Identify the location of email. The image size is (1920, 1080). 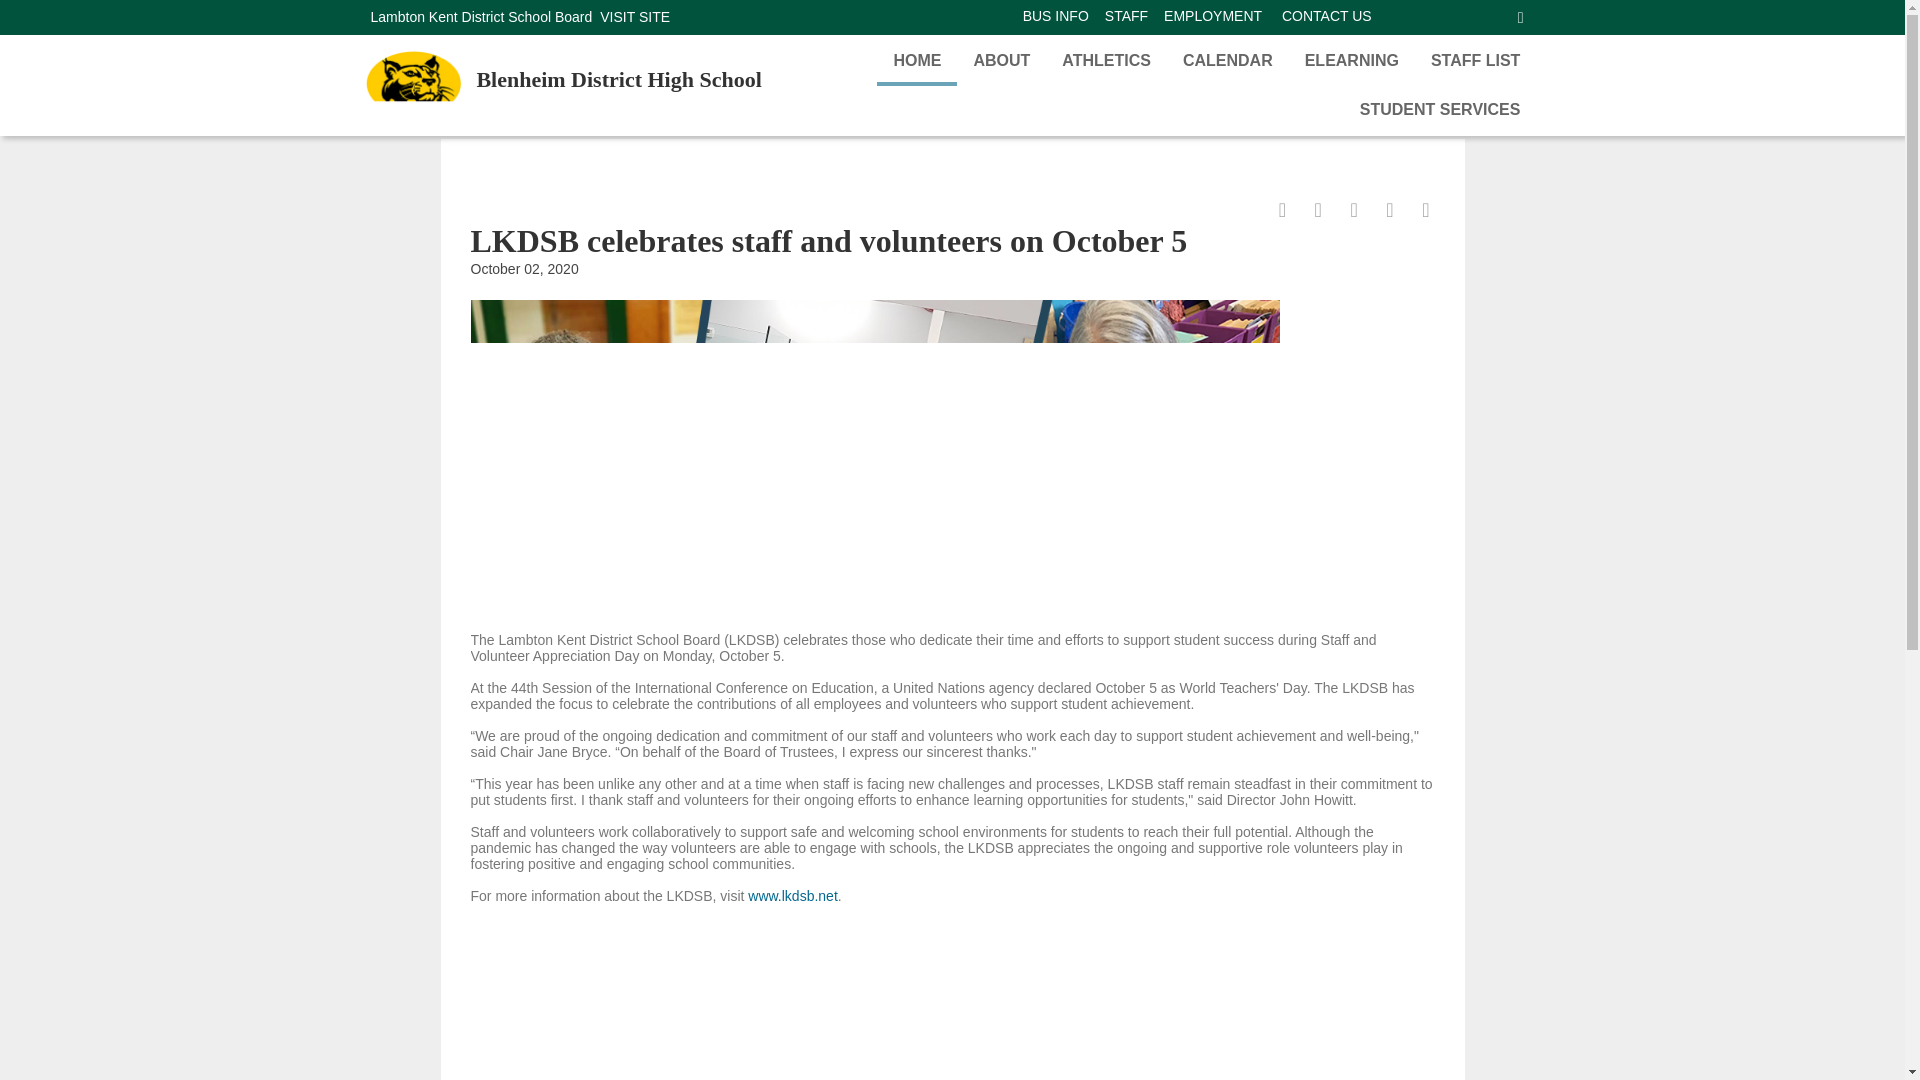
(1346, 212).